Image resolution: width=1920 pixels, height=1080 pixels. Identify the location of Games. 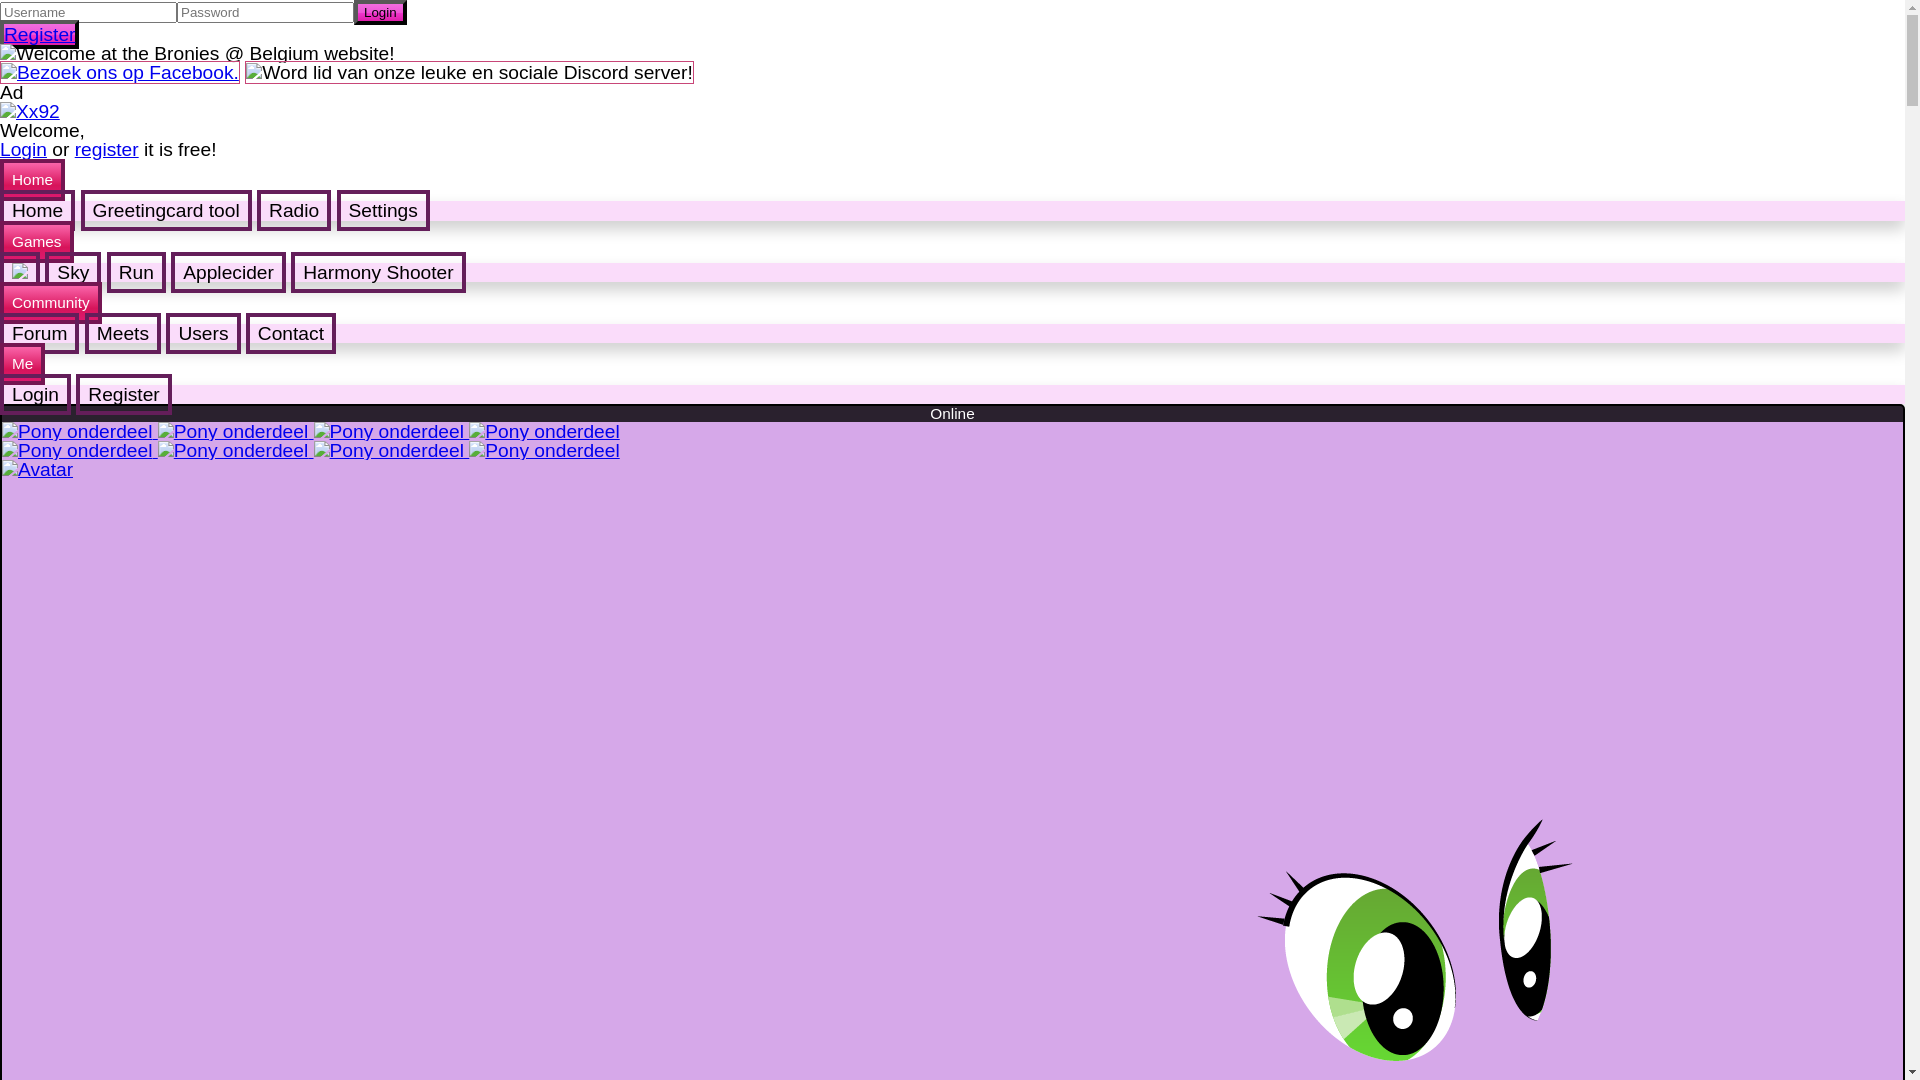
(37, 242).